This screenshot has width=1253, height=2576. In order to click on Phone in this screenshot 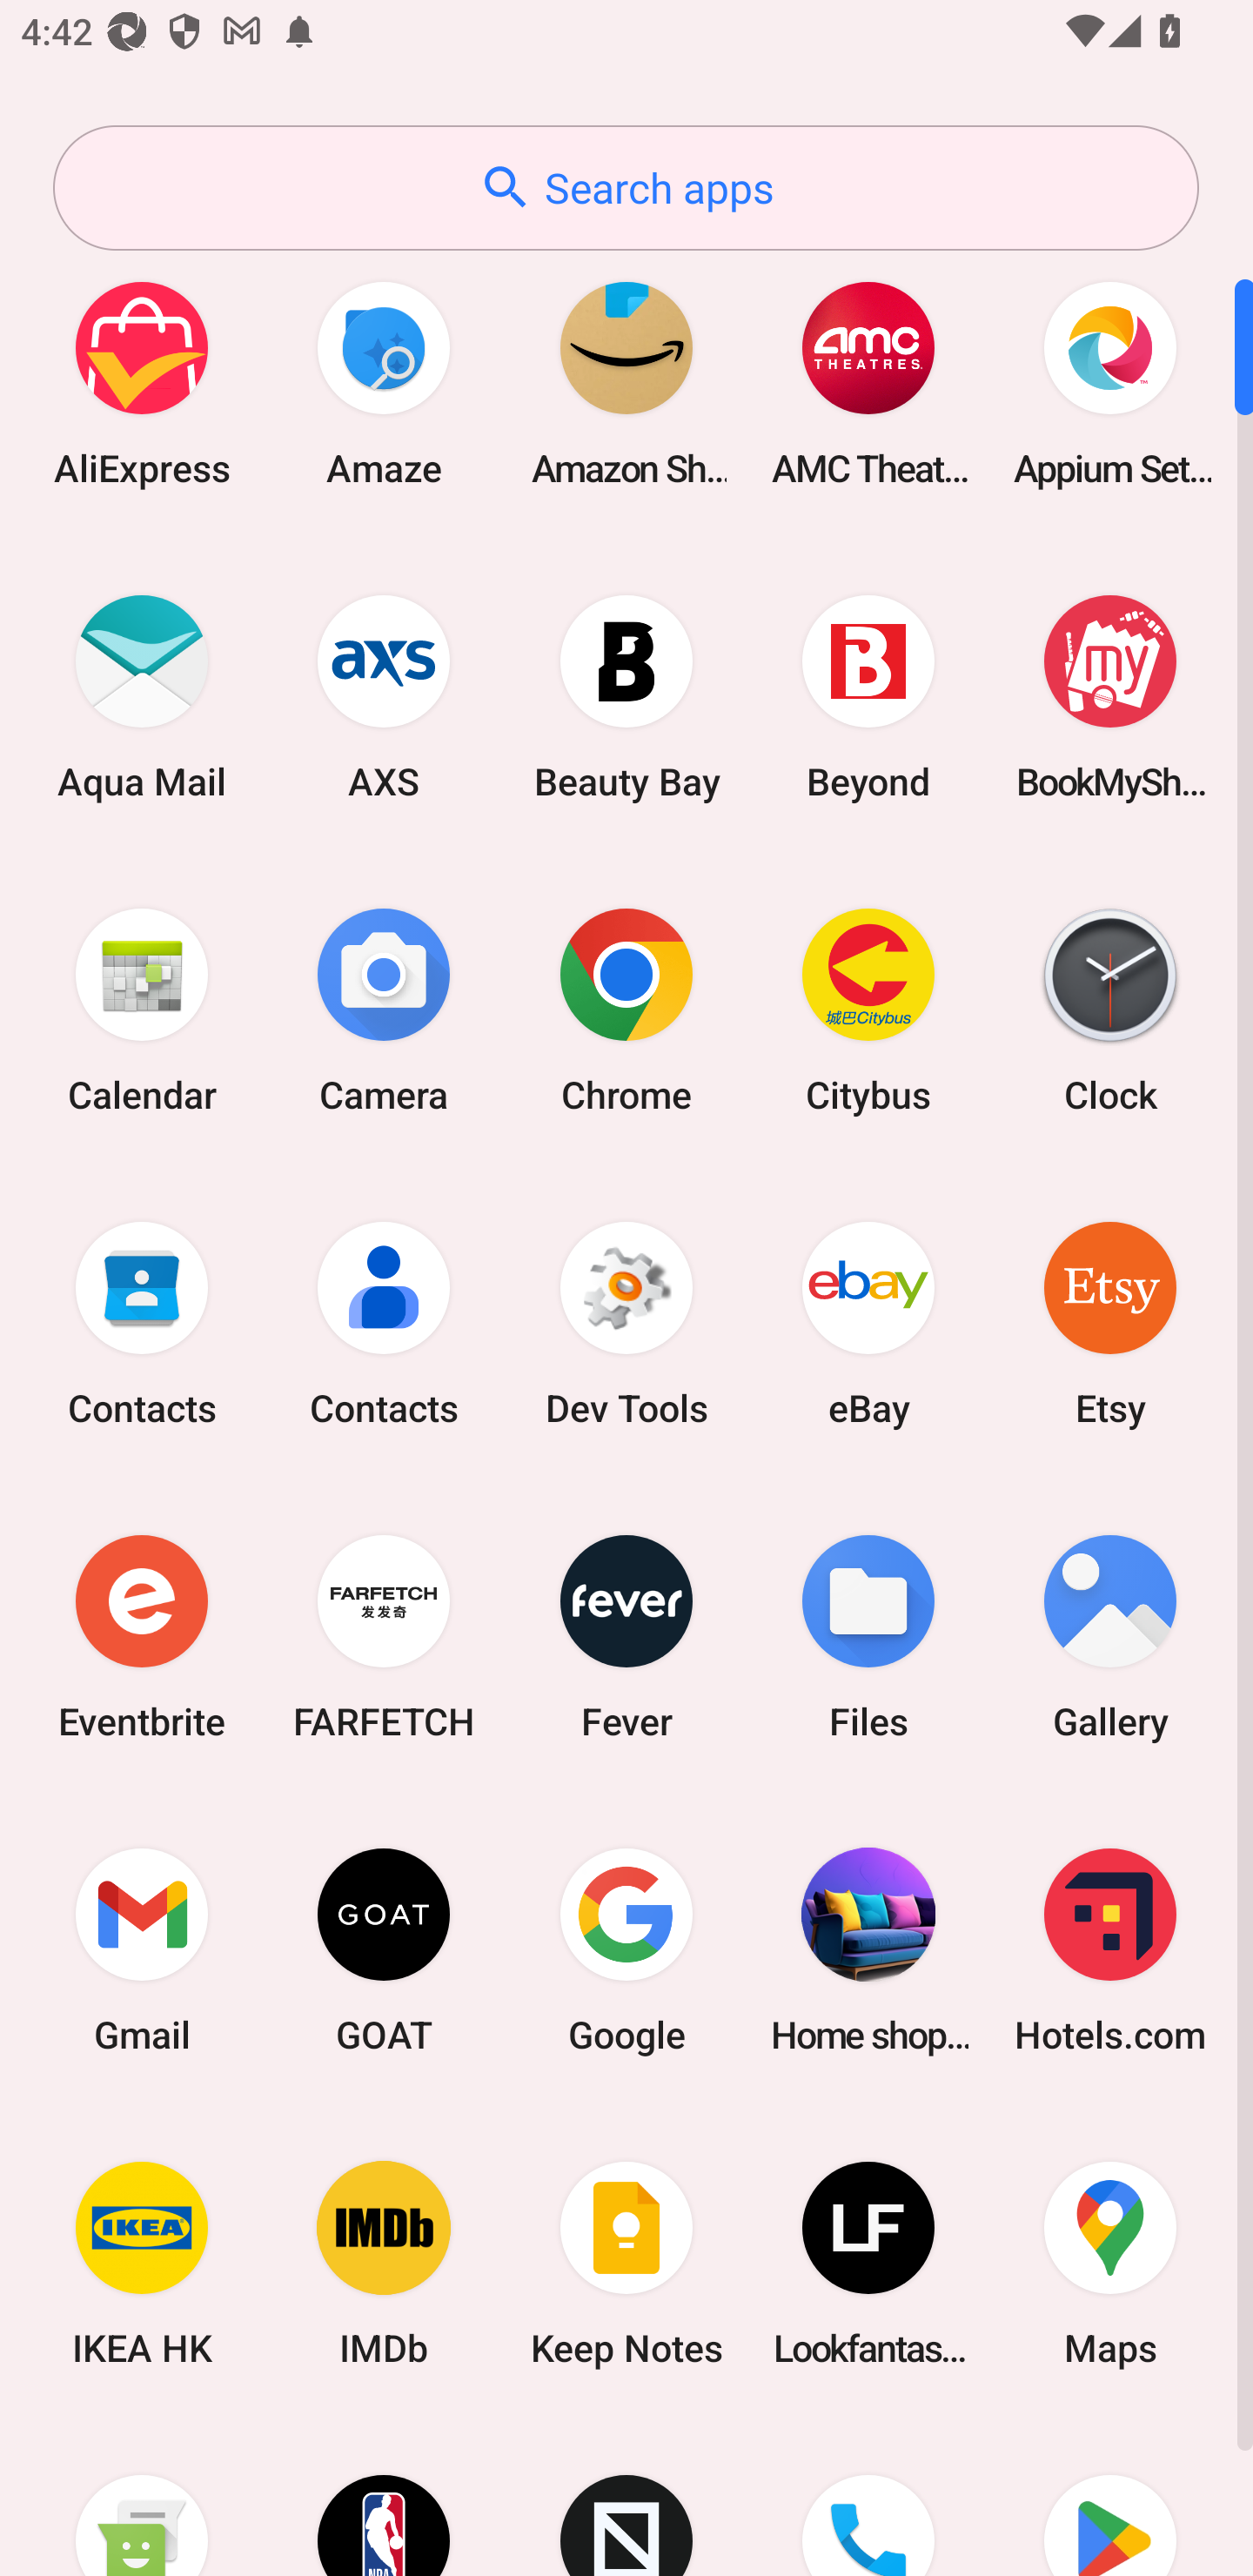, I will do `click(868, 2499)`.